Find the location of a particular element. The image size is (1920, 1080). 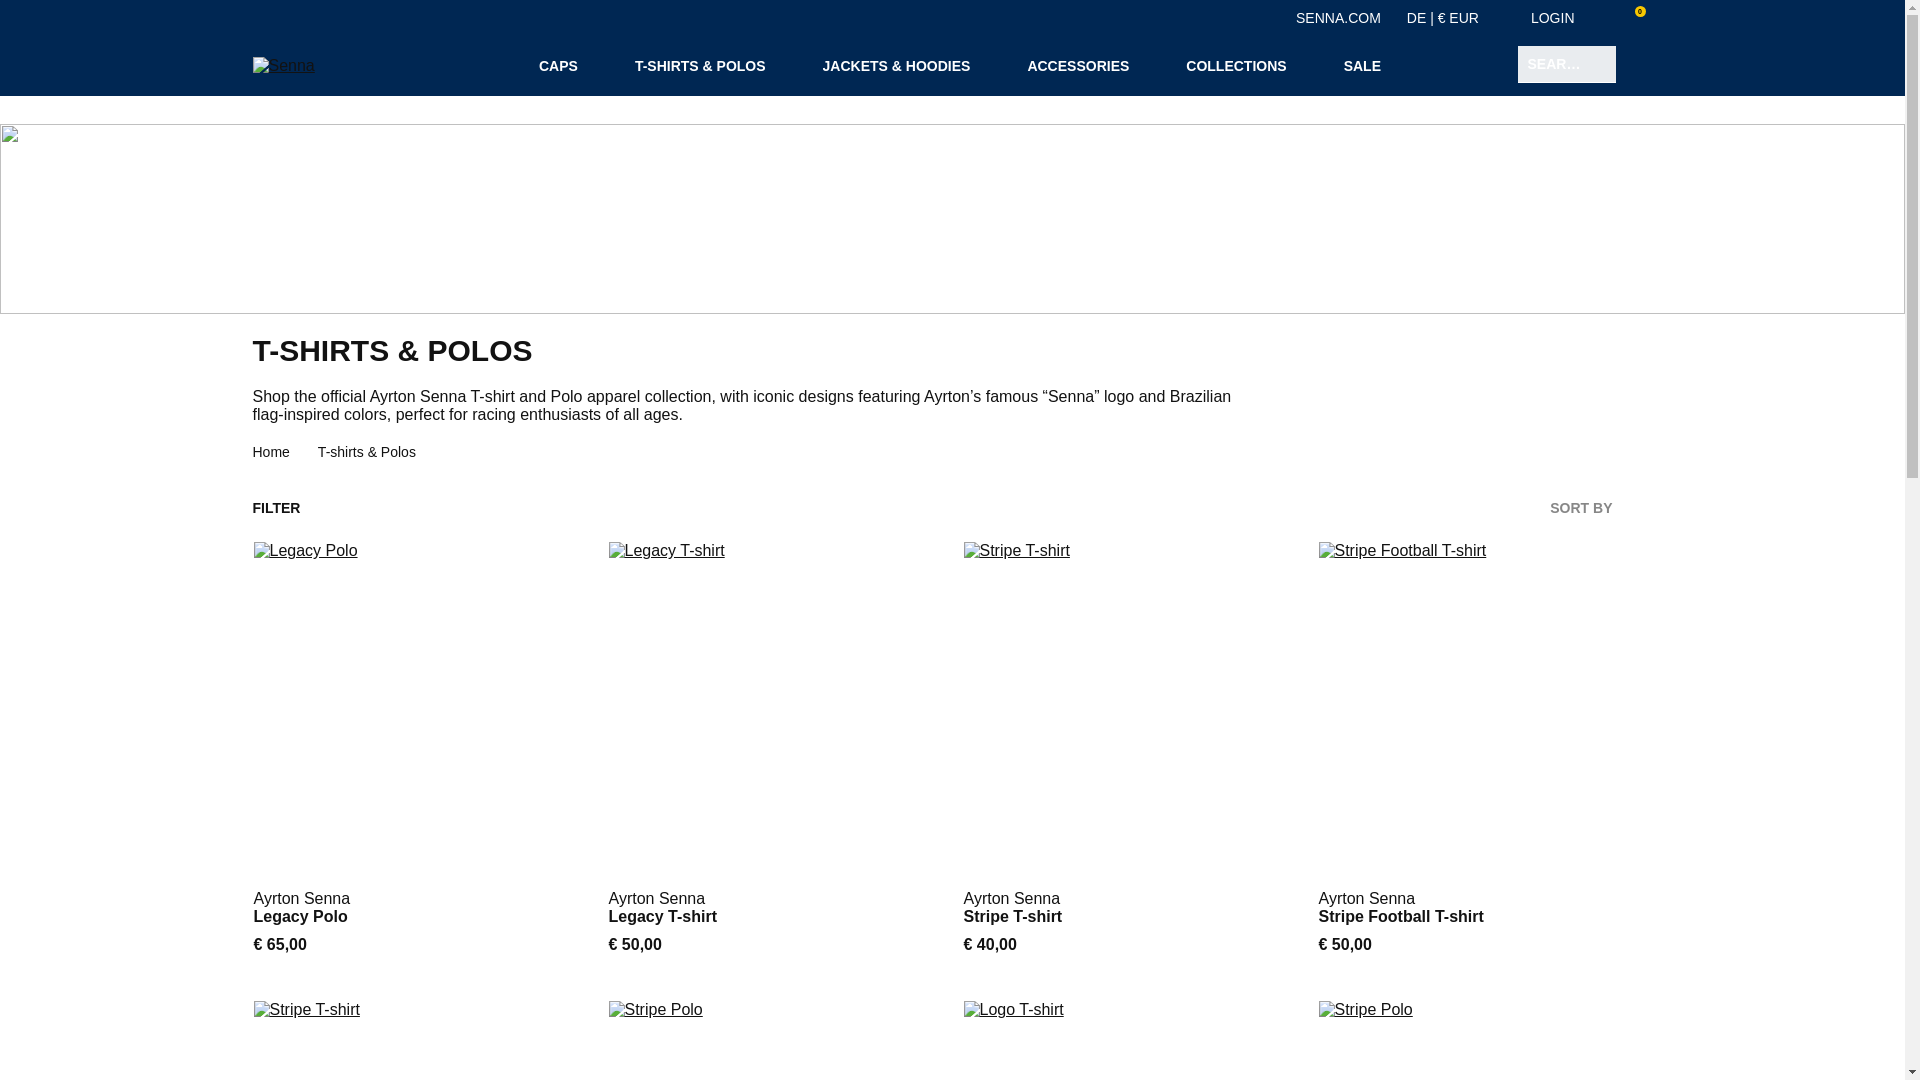

SENNA.COM is located at coordinates (1338, 17).